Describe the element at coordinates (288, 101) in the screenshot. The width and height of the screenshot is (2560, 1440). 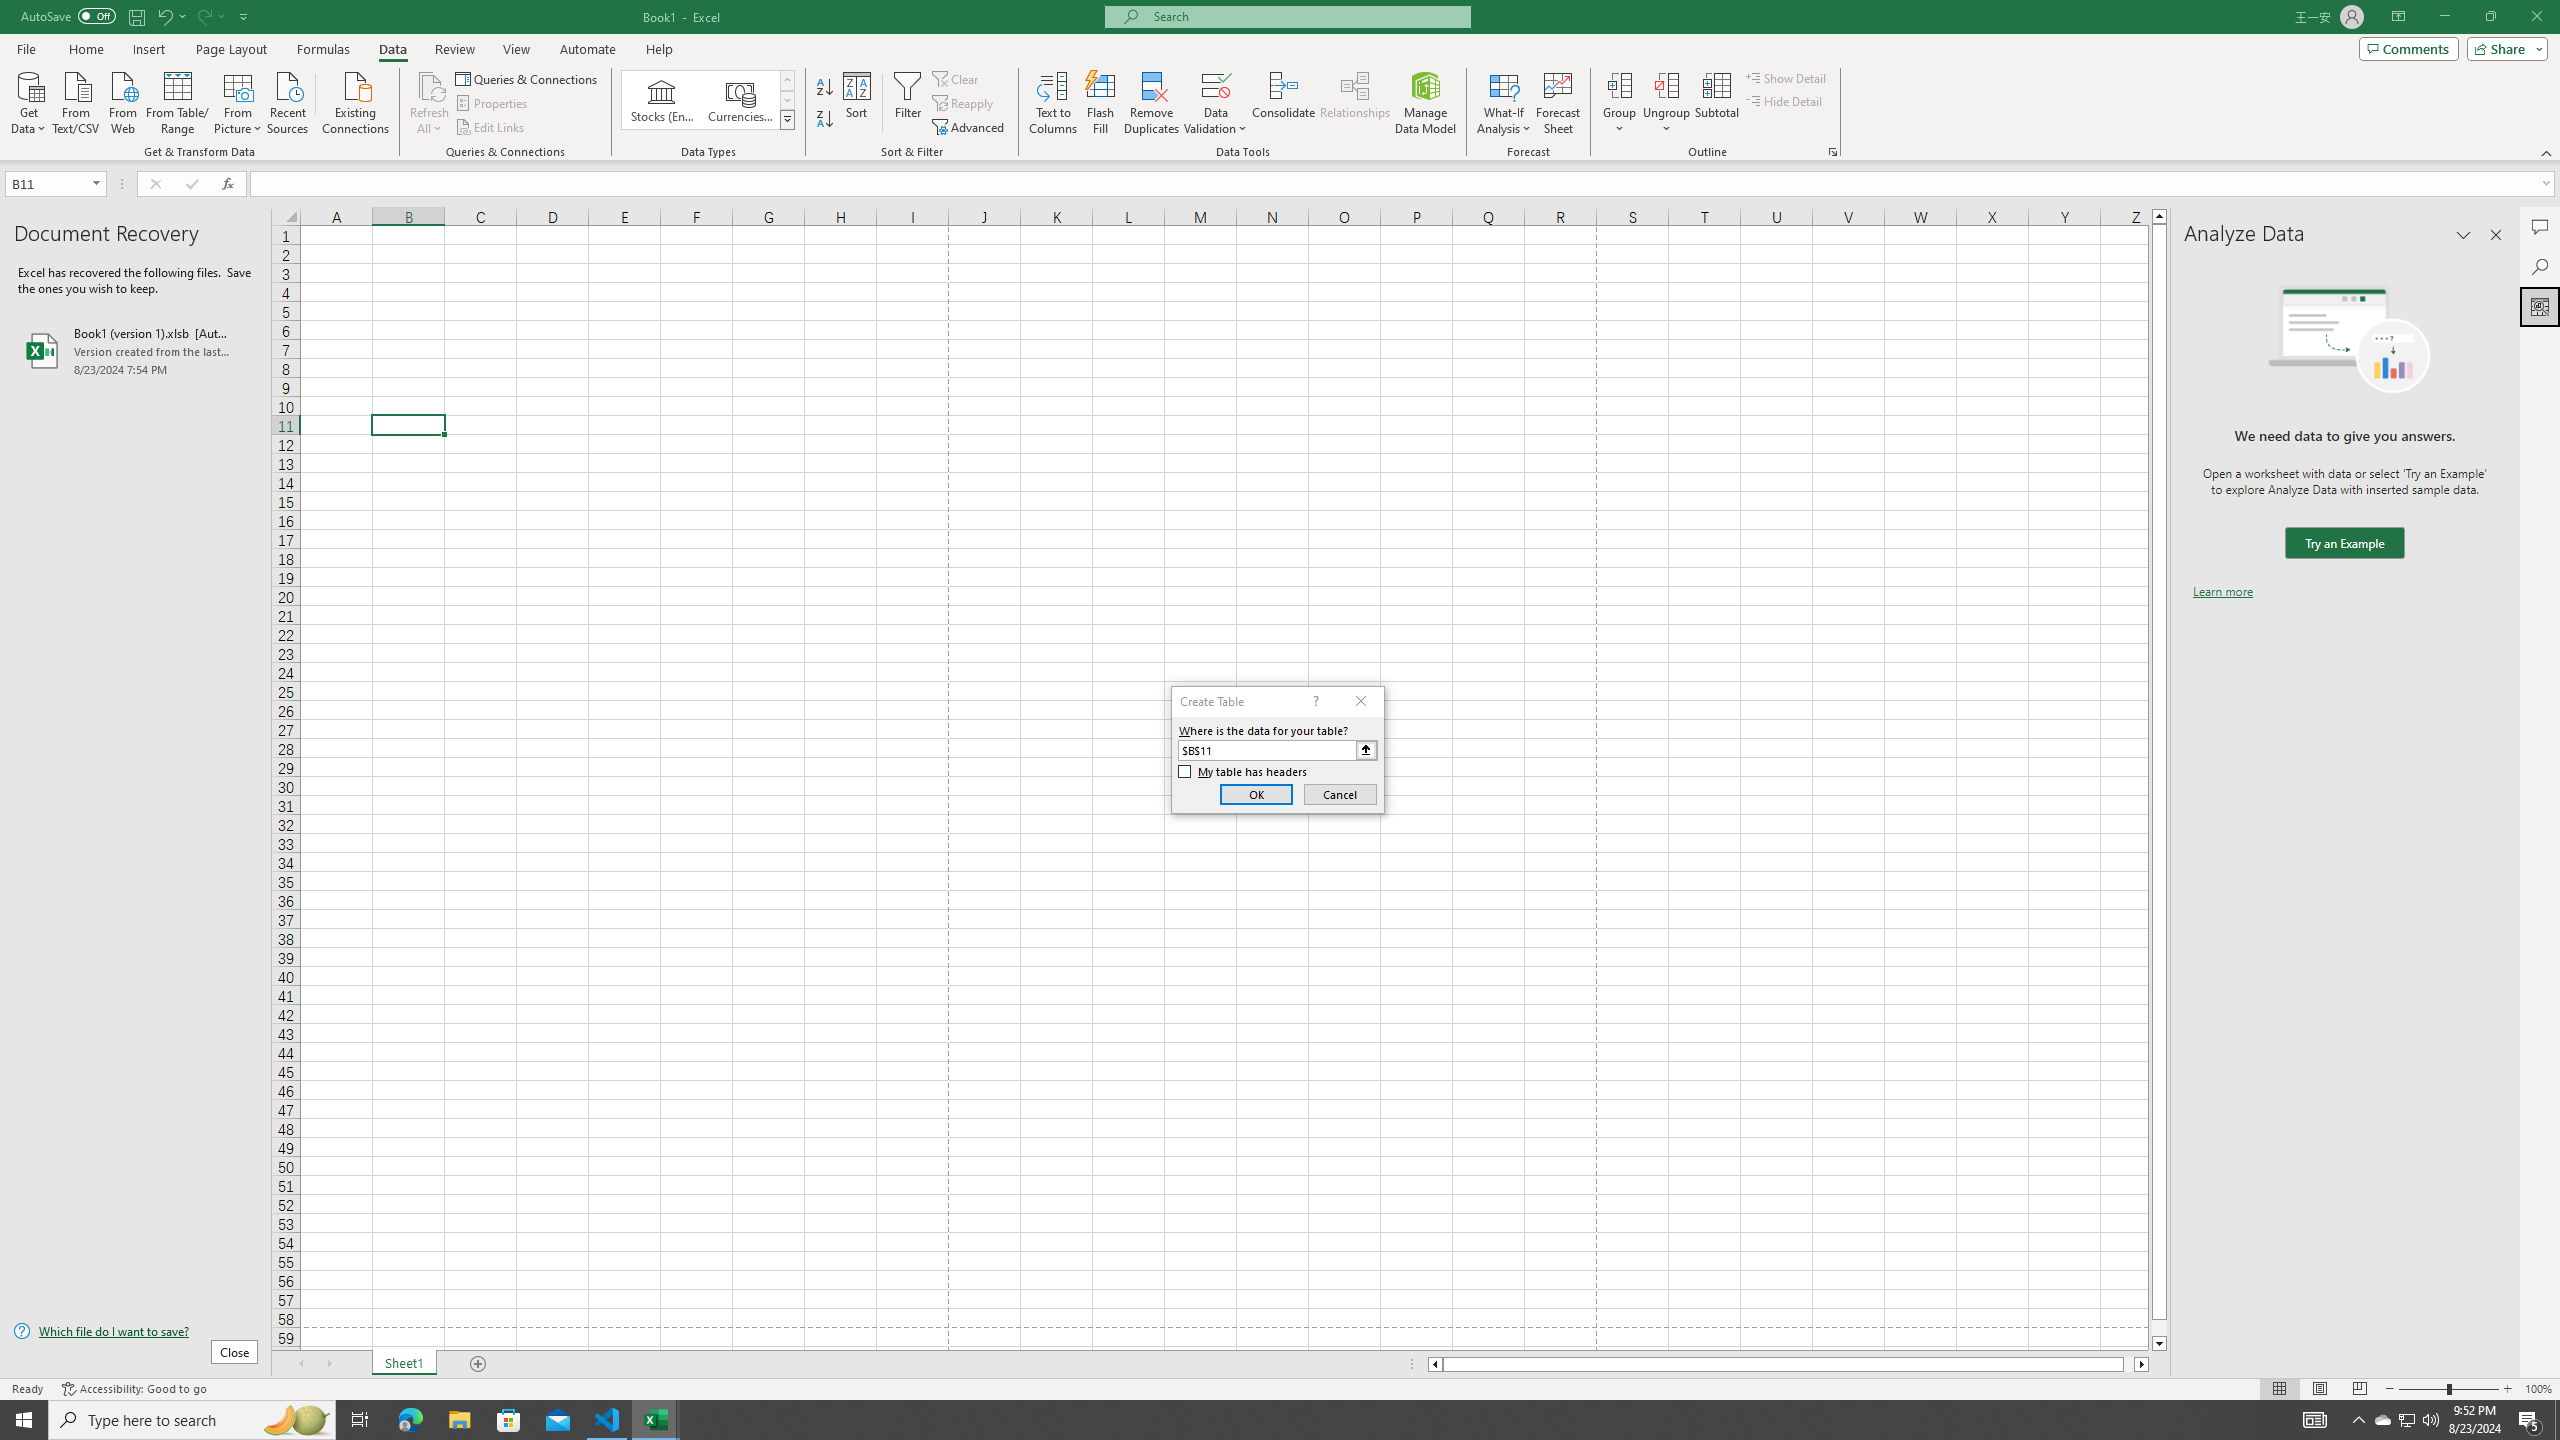
I see `Recent Sources` at that location.